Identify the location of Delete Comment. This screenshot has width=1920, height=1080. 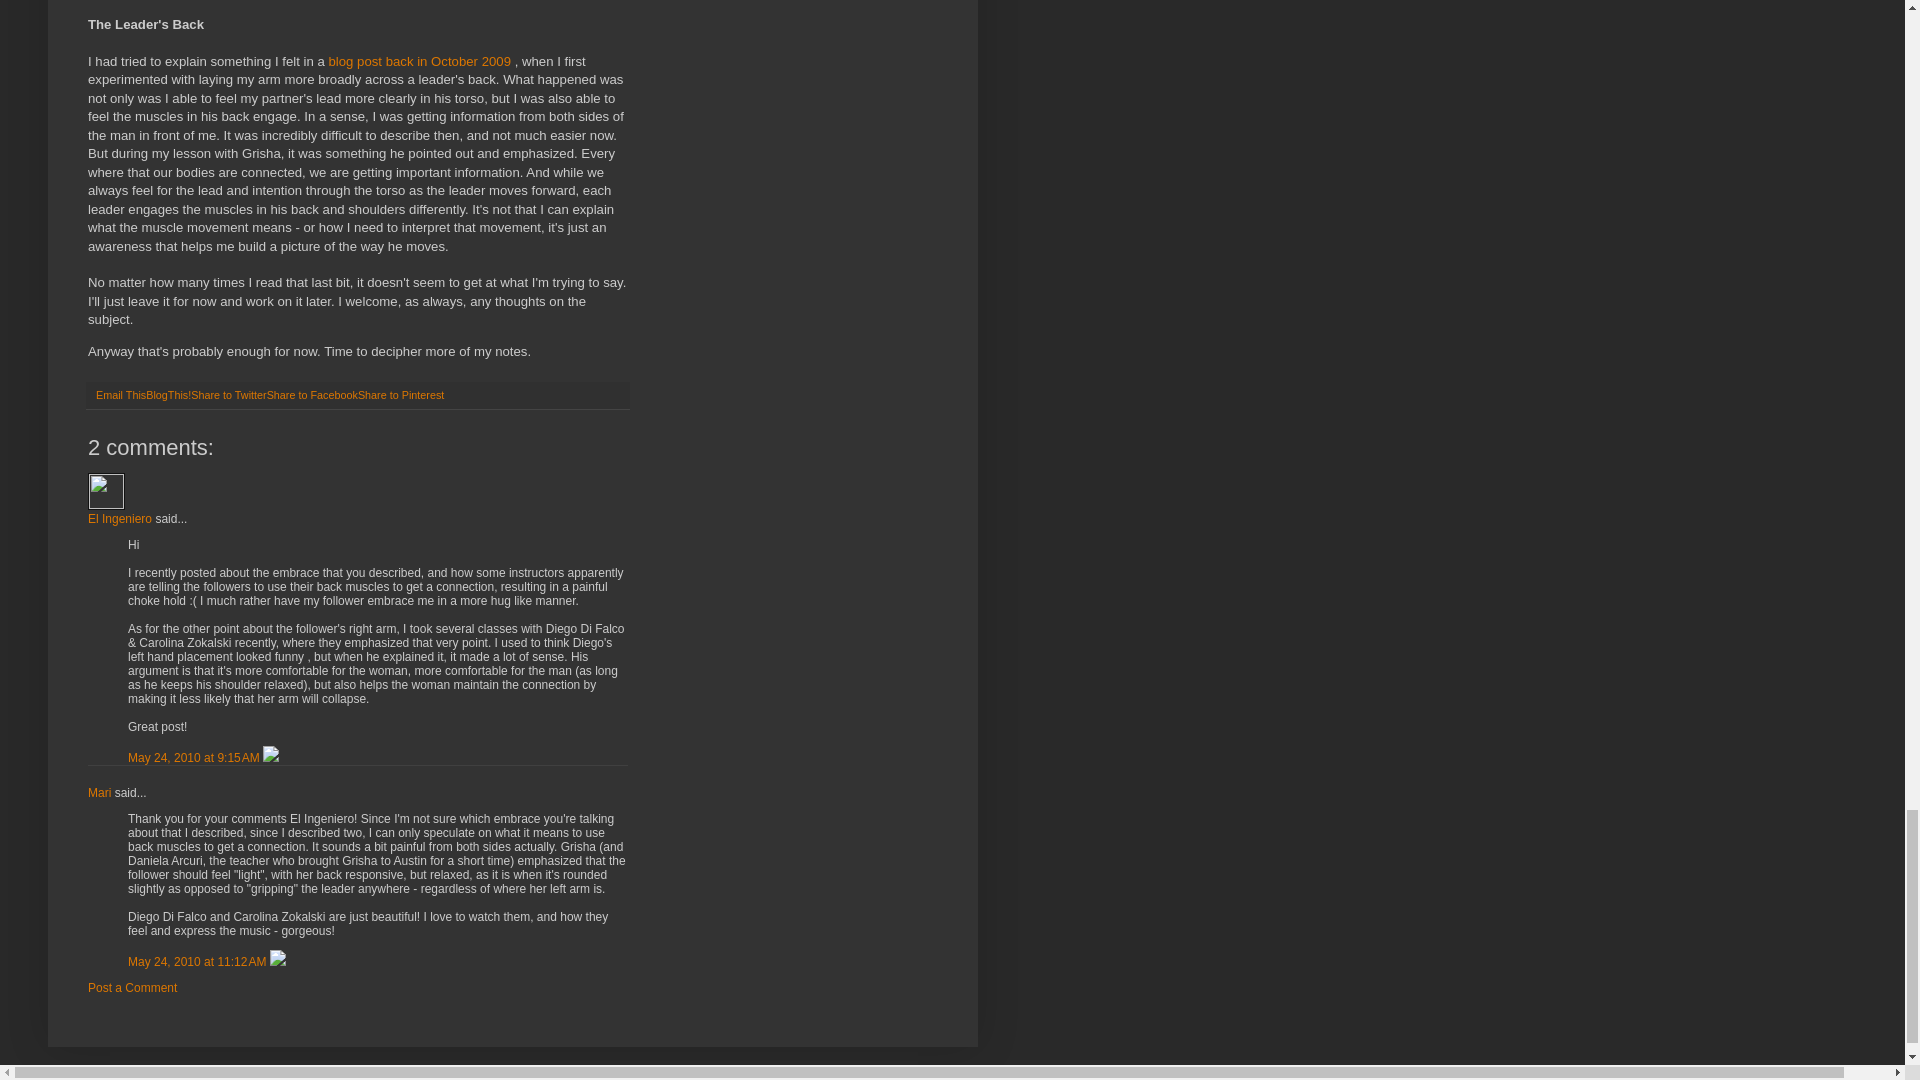
(270, 757).